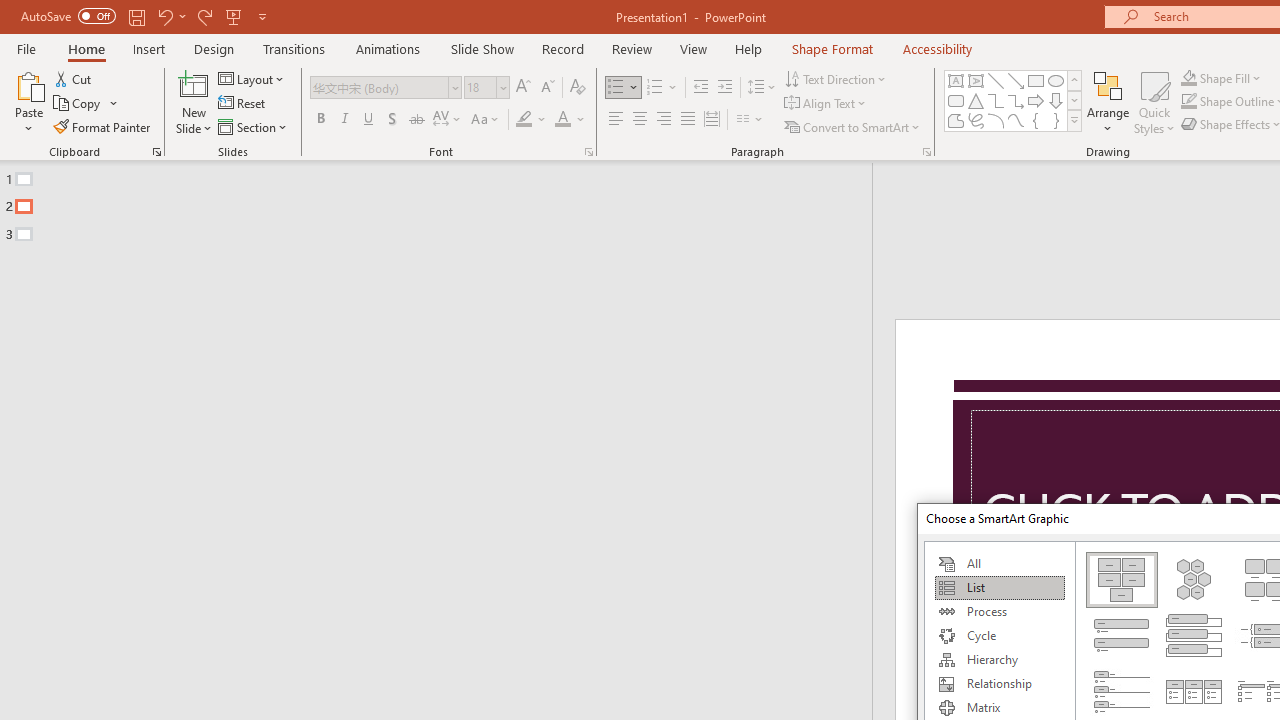 This screenshot has width=1280, height=720. Describe the element at coordinates (86, 48) in the screenshot. I see `Home` at that location.